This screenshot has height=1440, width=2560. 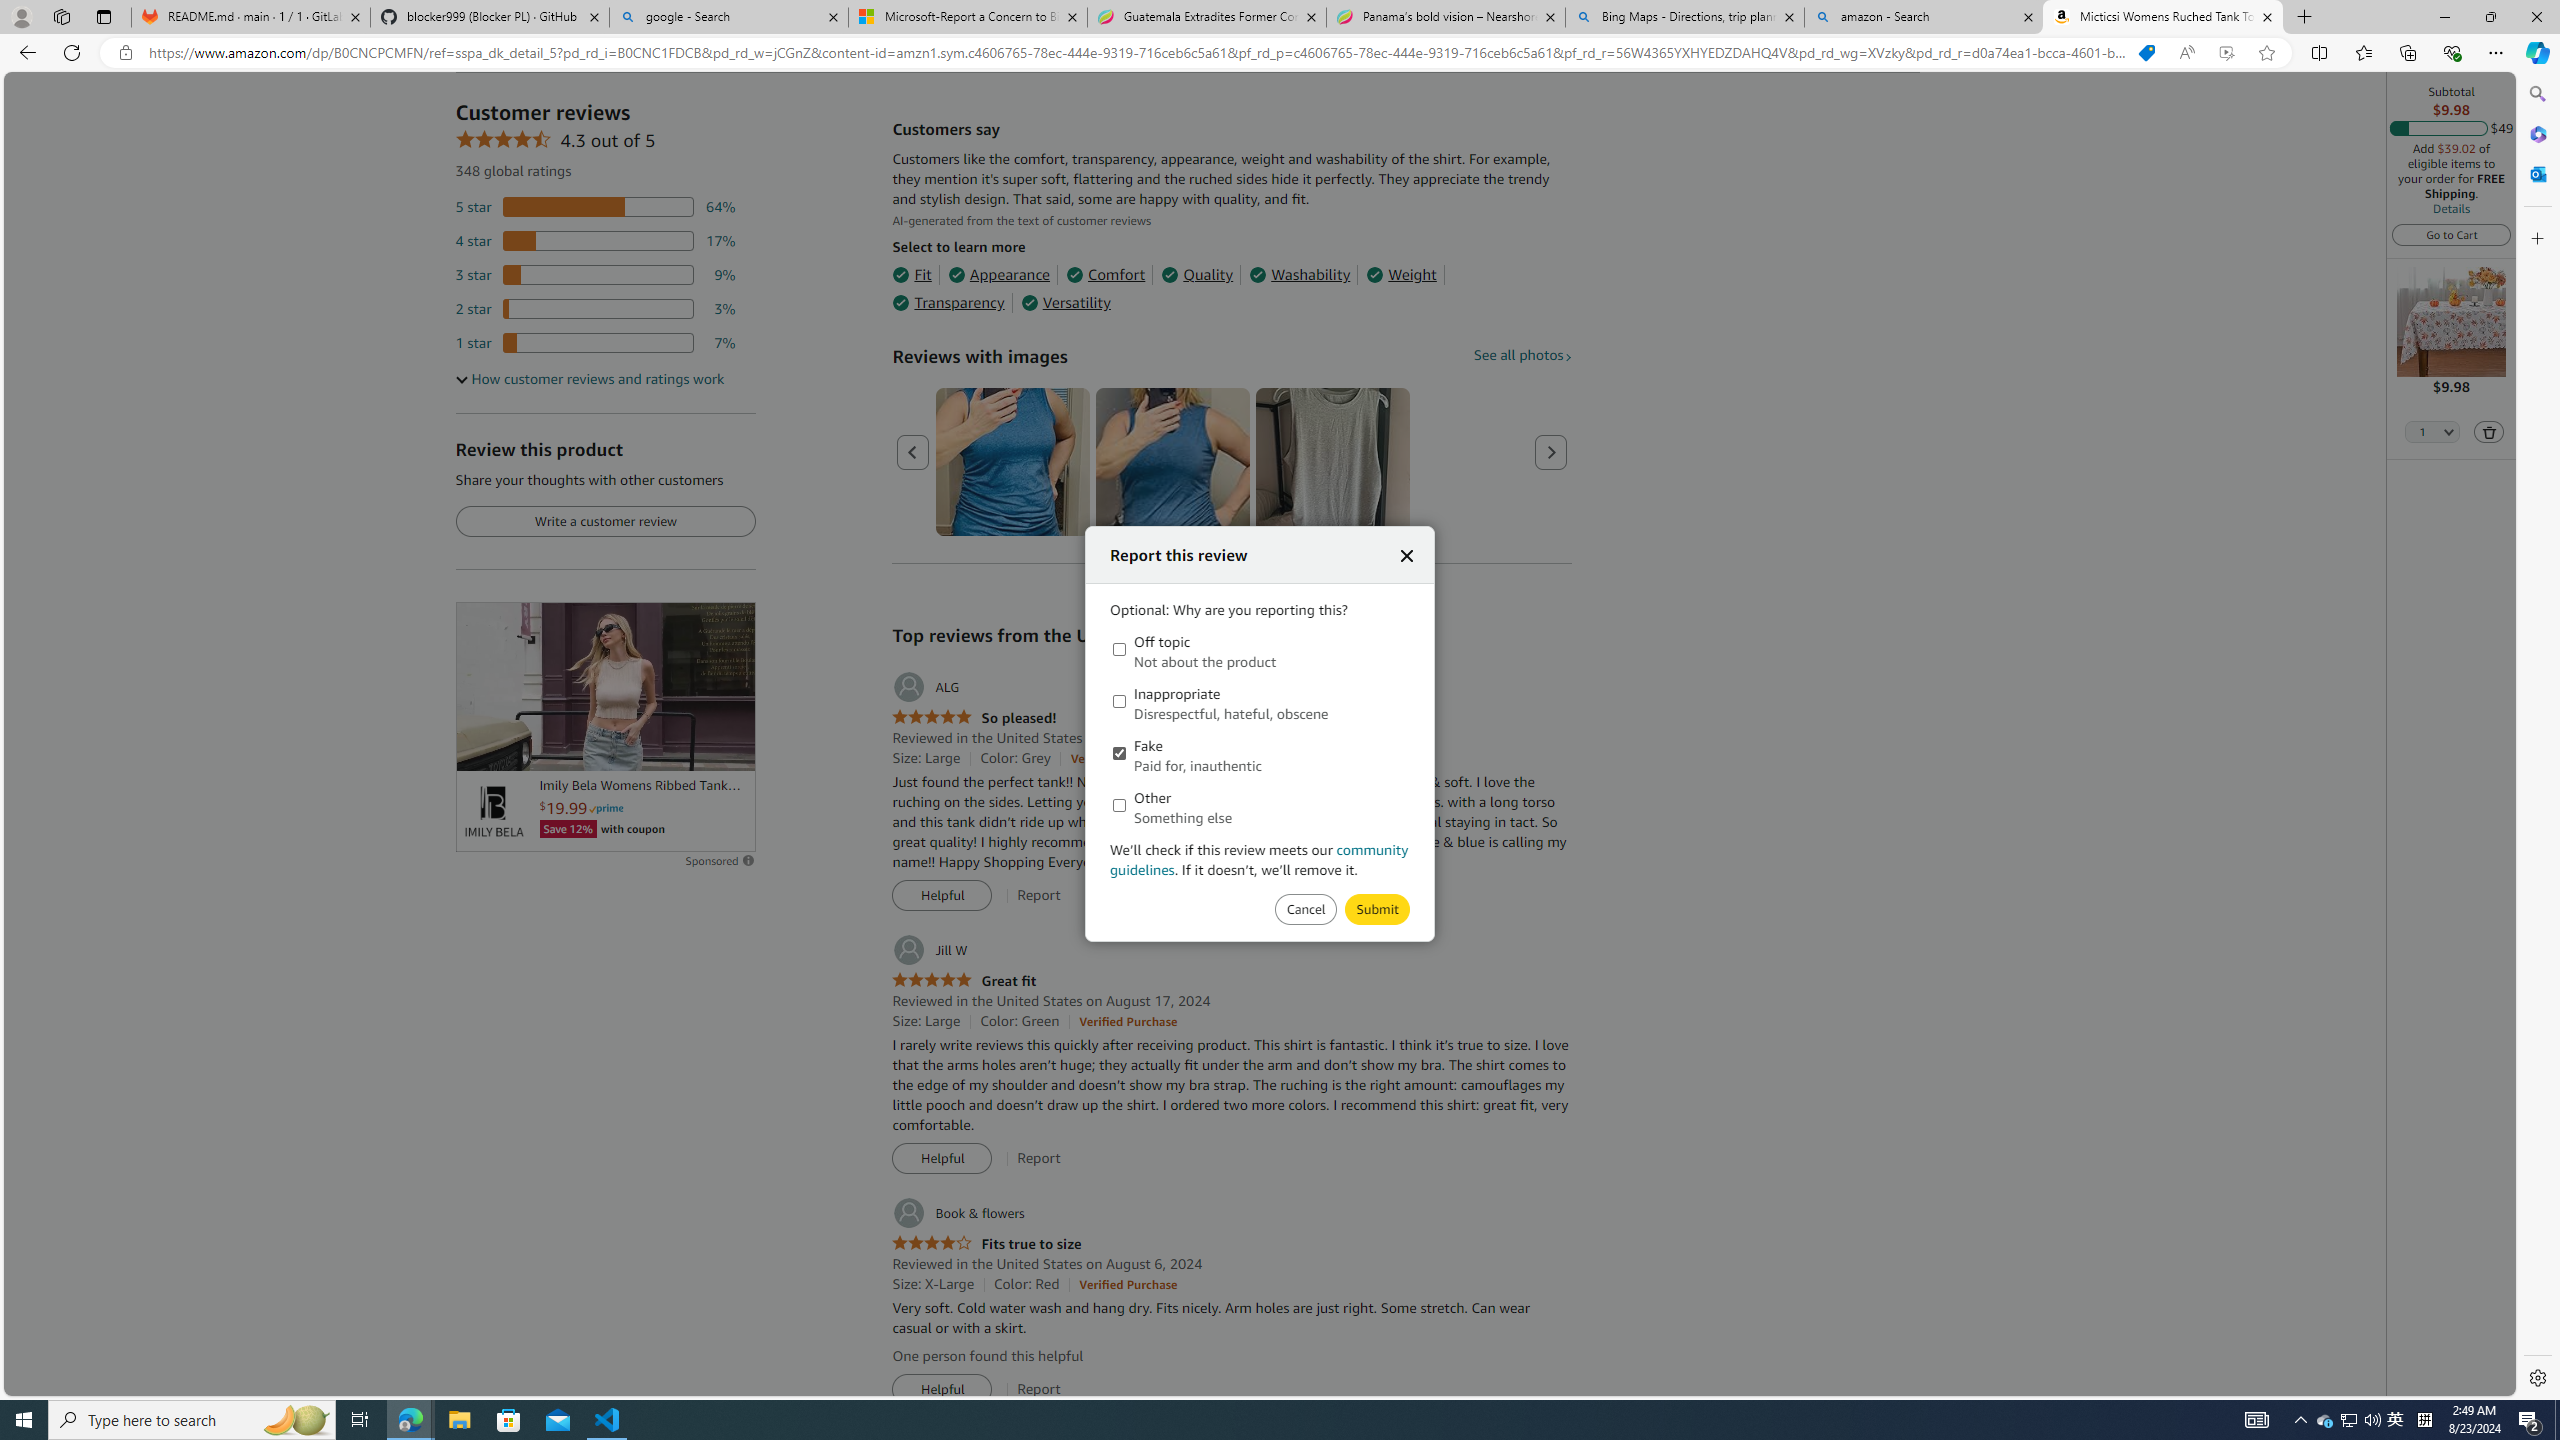 I want to click on Transparency, so click(x=948, y=302).